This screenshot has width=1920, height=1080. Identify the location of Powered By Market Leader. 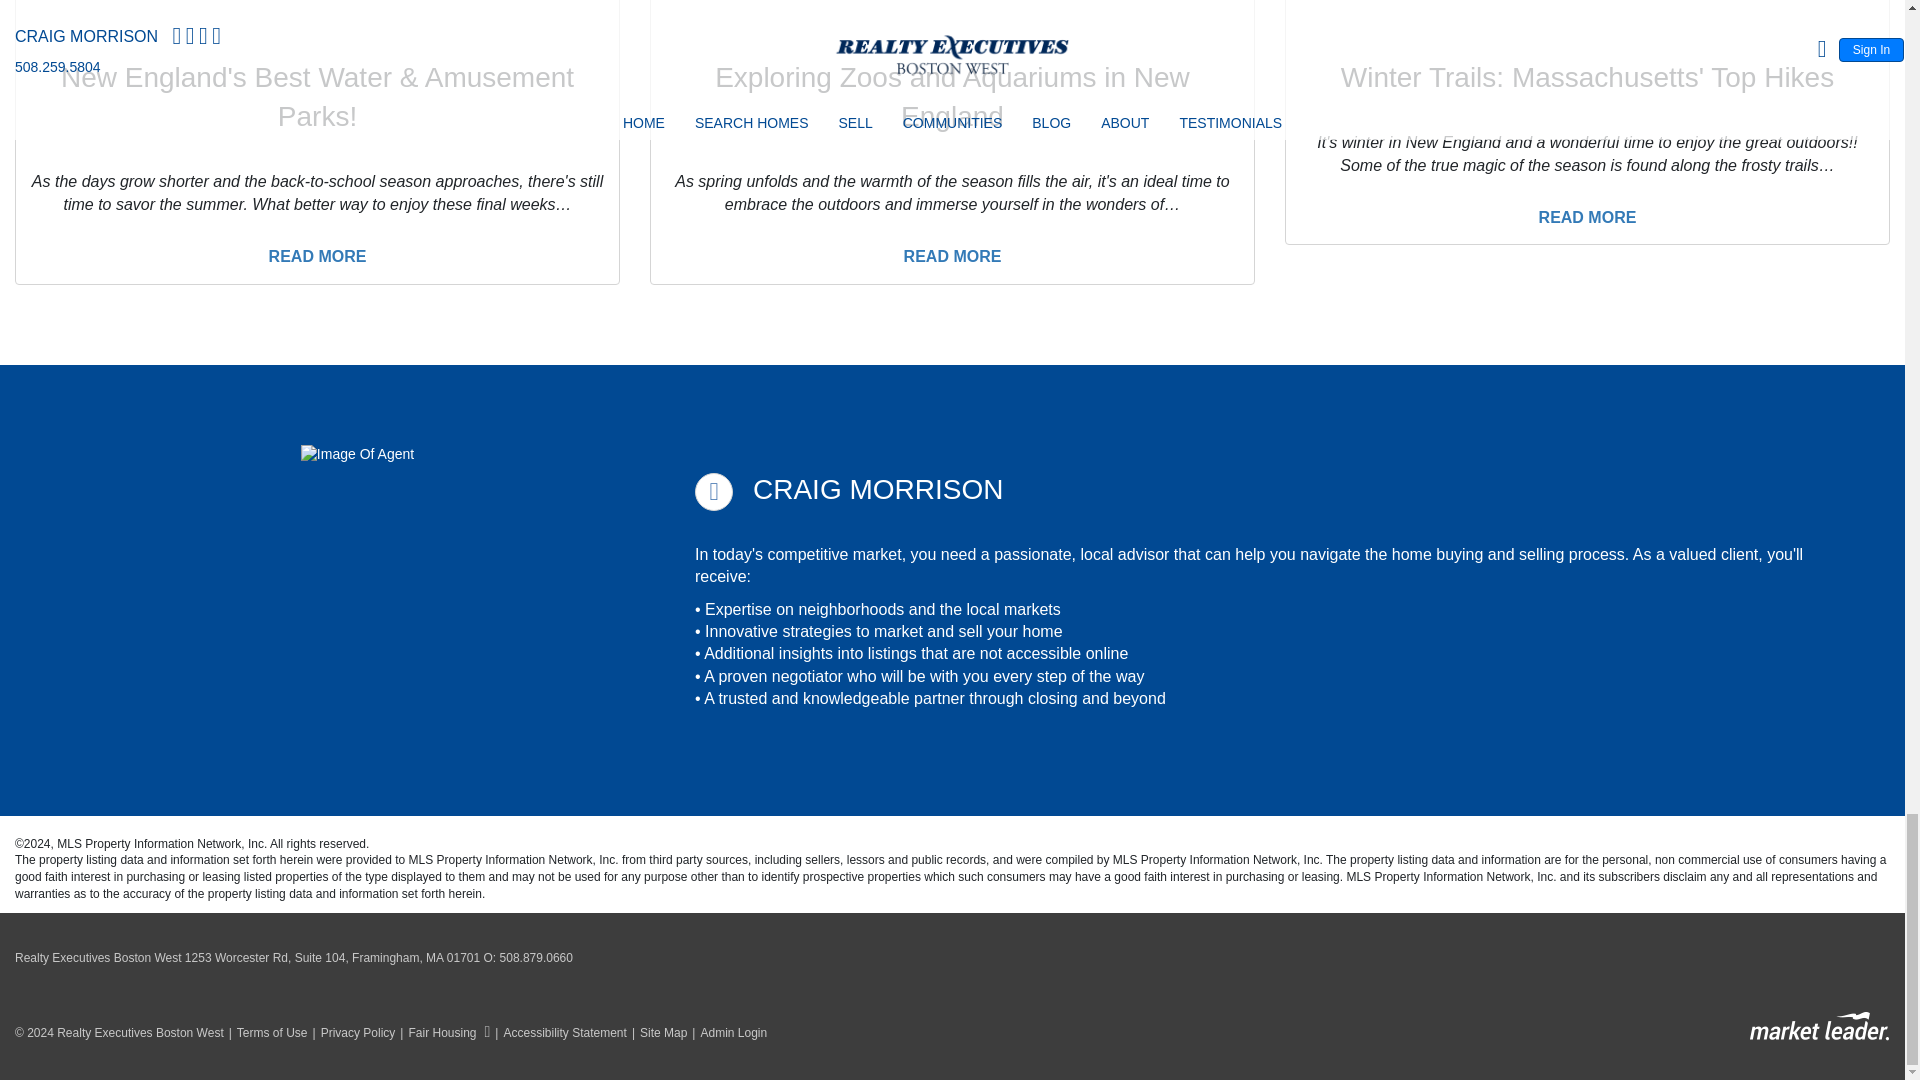
(1819, 1026).